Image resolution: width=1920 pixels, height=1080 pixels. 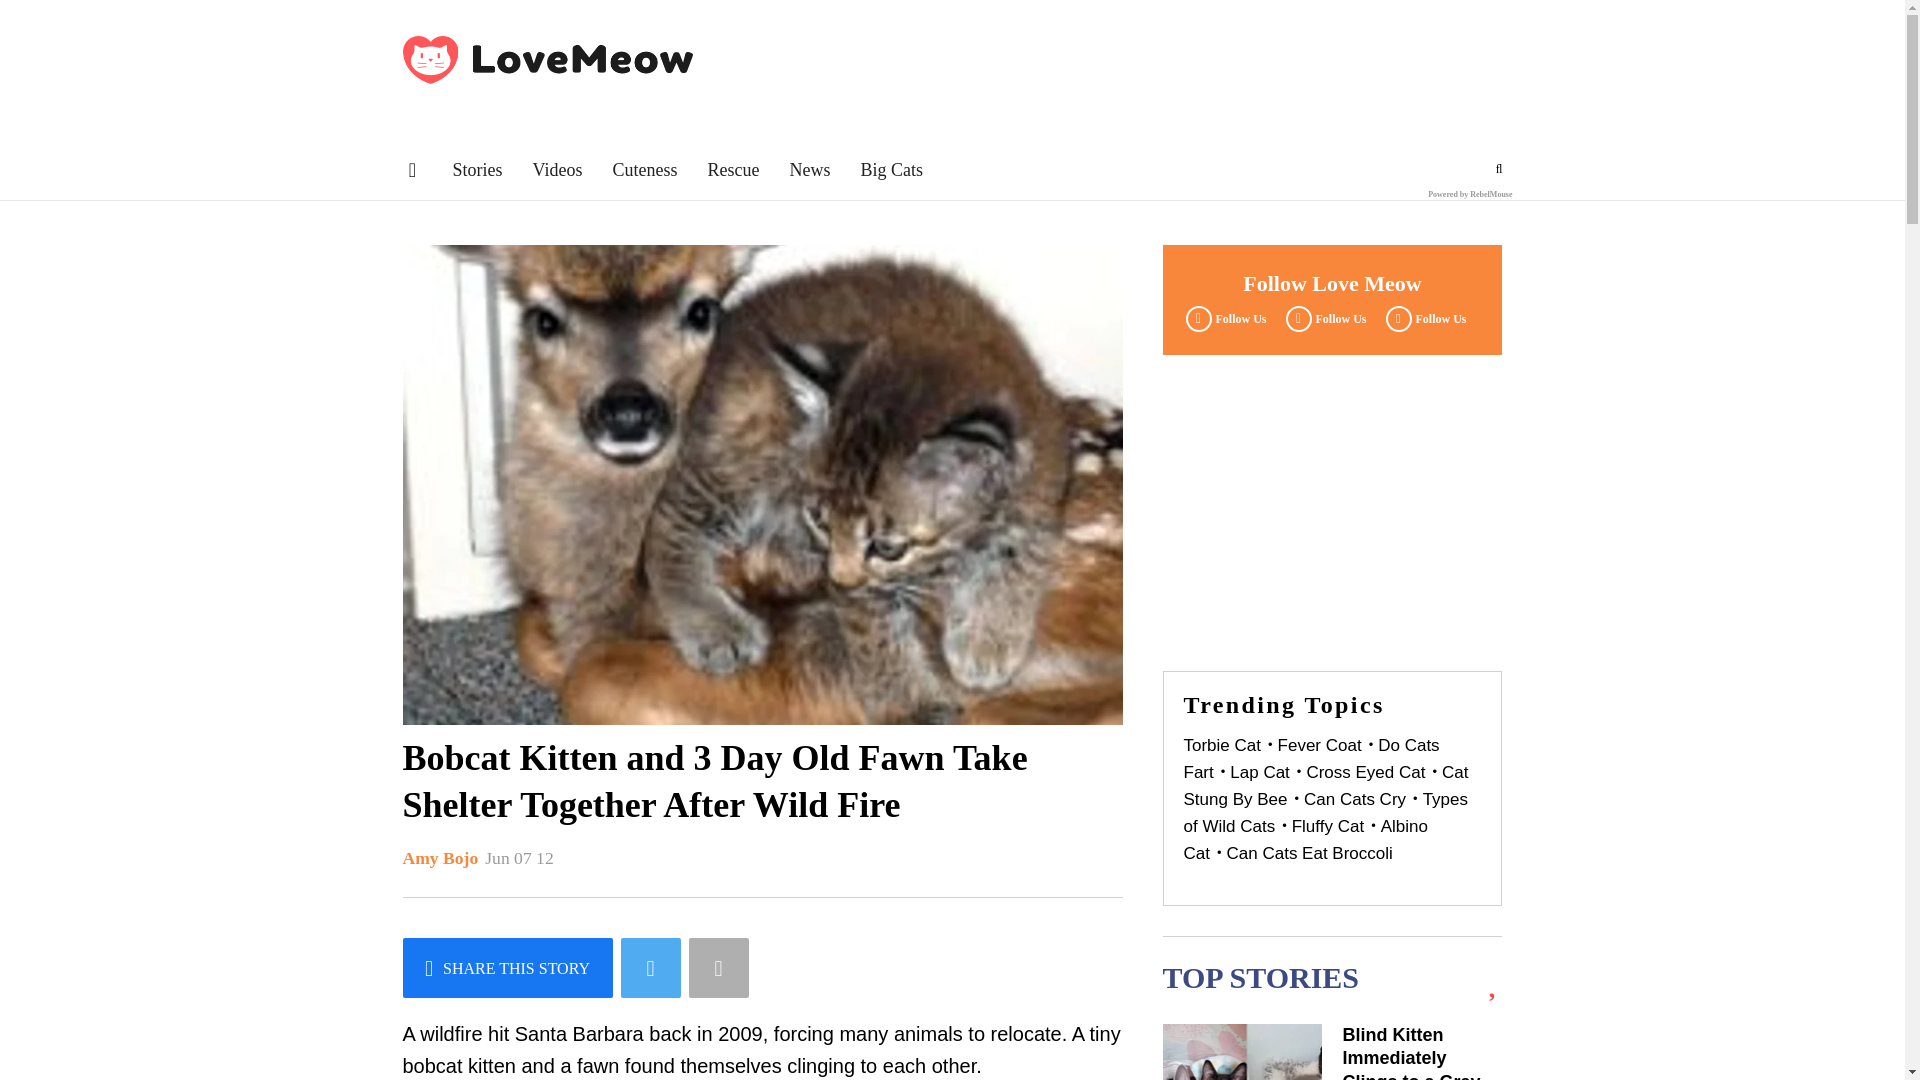 I want to click on Facebook, so click(x=1222, y=318).